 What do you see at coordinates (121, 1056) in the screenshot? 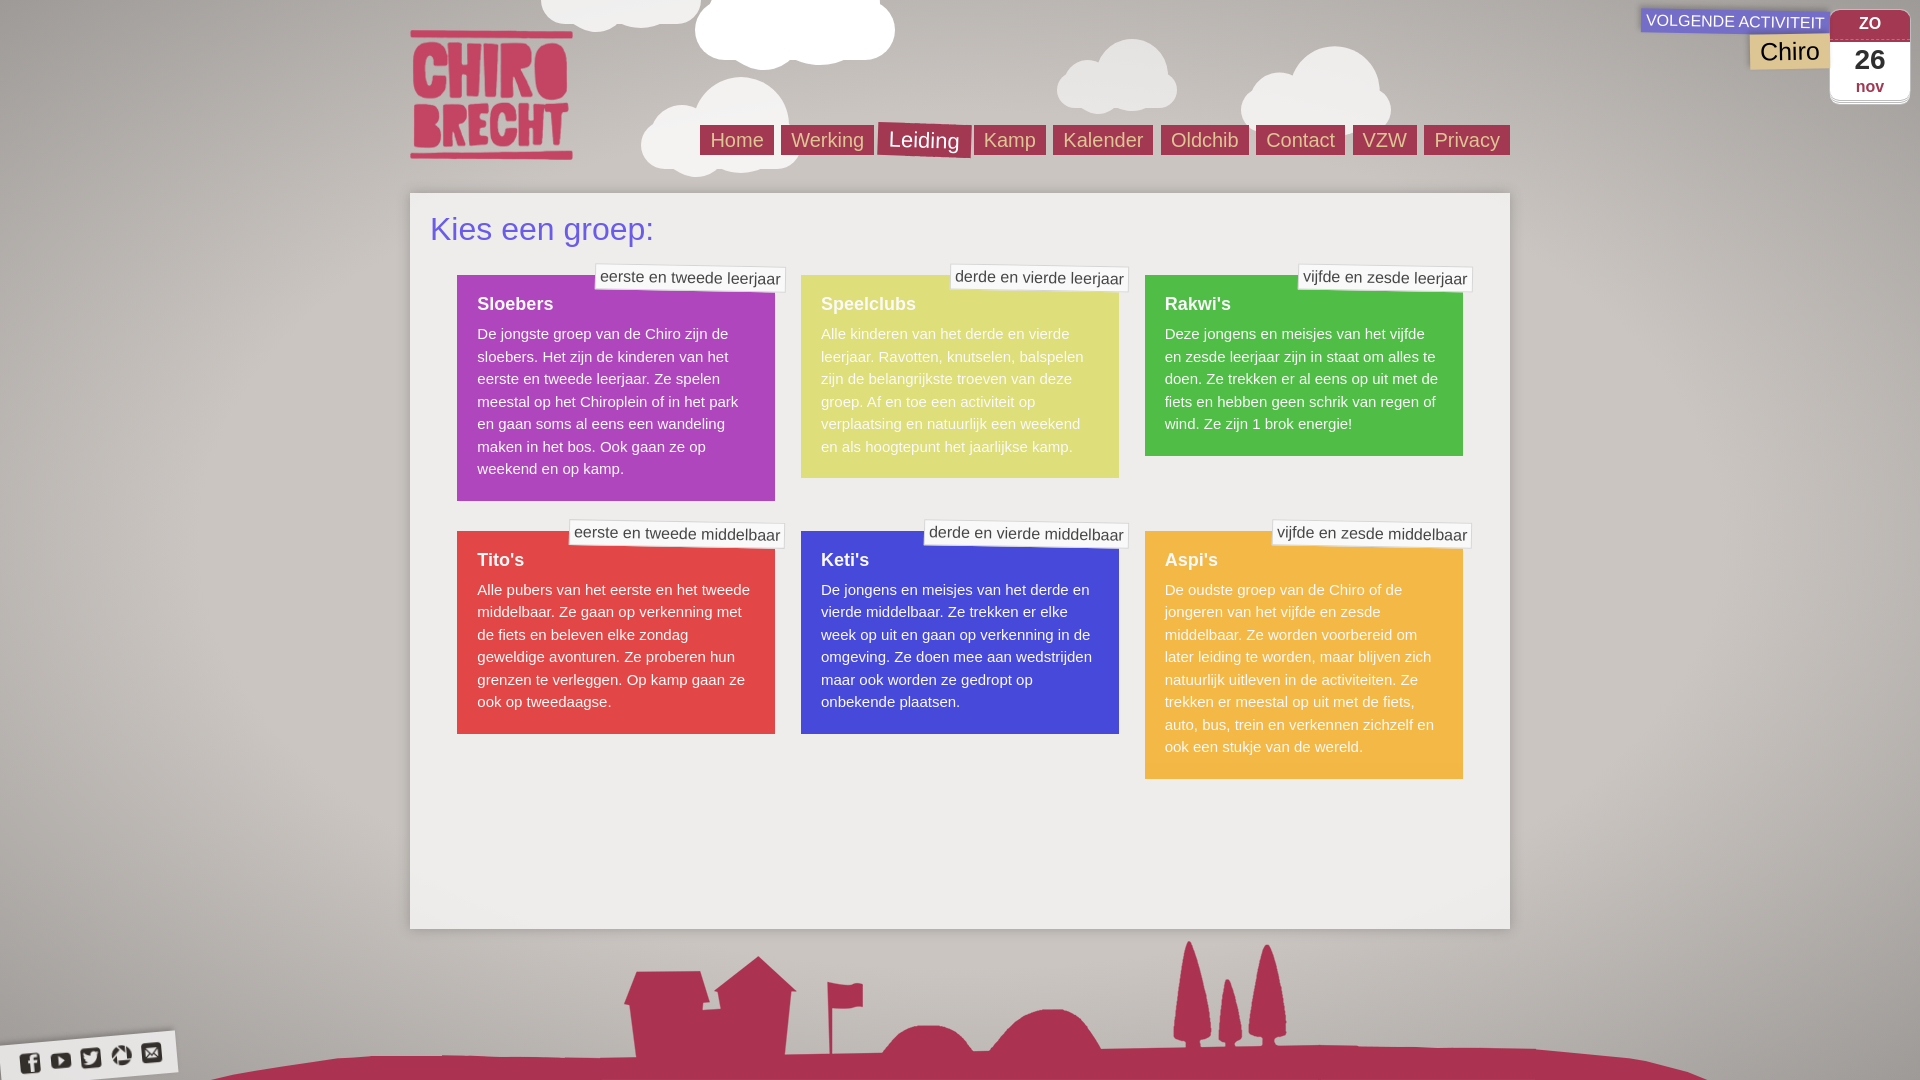
I see `Chiro Brecht op Picasa` at bounding box center [121, 1056].